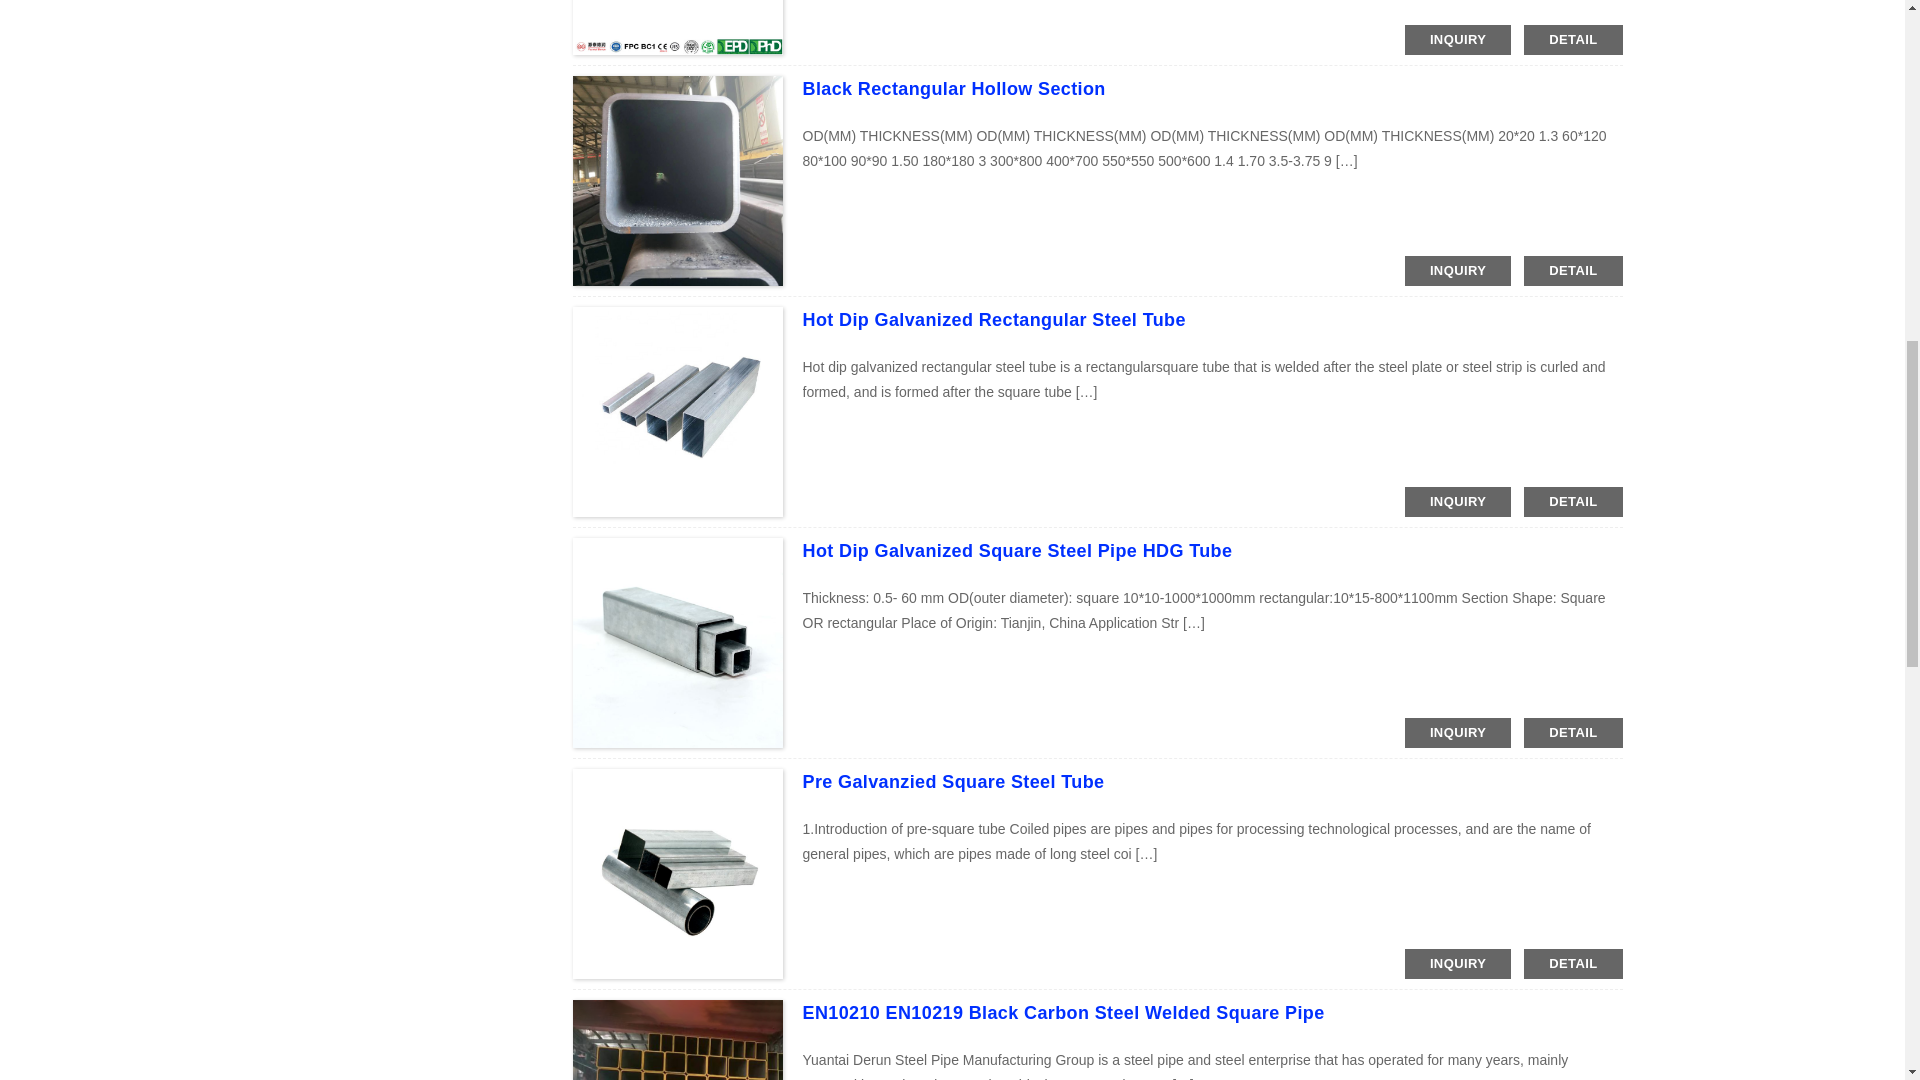  What do you see at coordinates (1017, 550) in the screenshot?
I see `Hot Dip Galvanized Square Steel Pipe HDG Tube` at bounding box center [1017, 550].